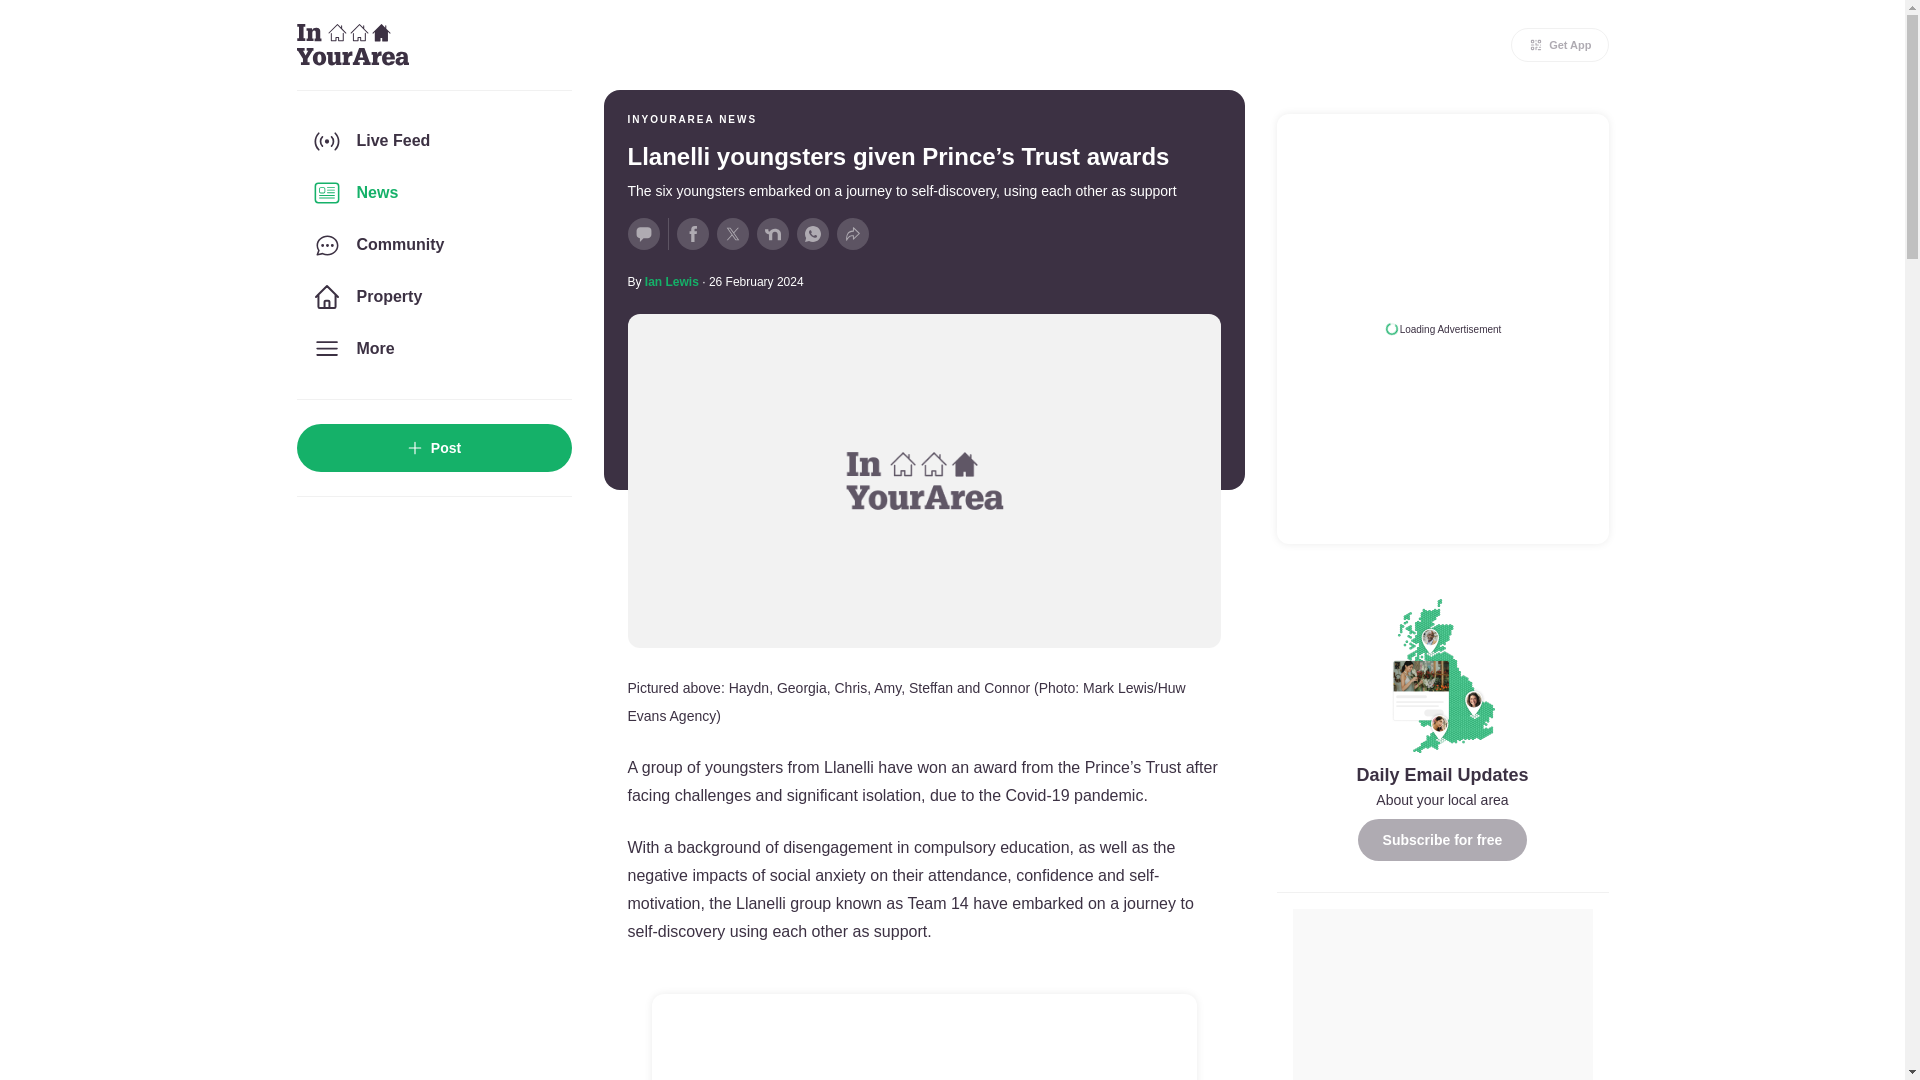 The image size is (1920, 1080). What do you see at coordinates (644, 234) in the screenshot?
I see `Social Button` at bounding box center [644, 234].